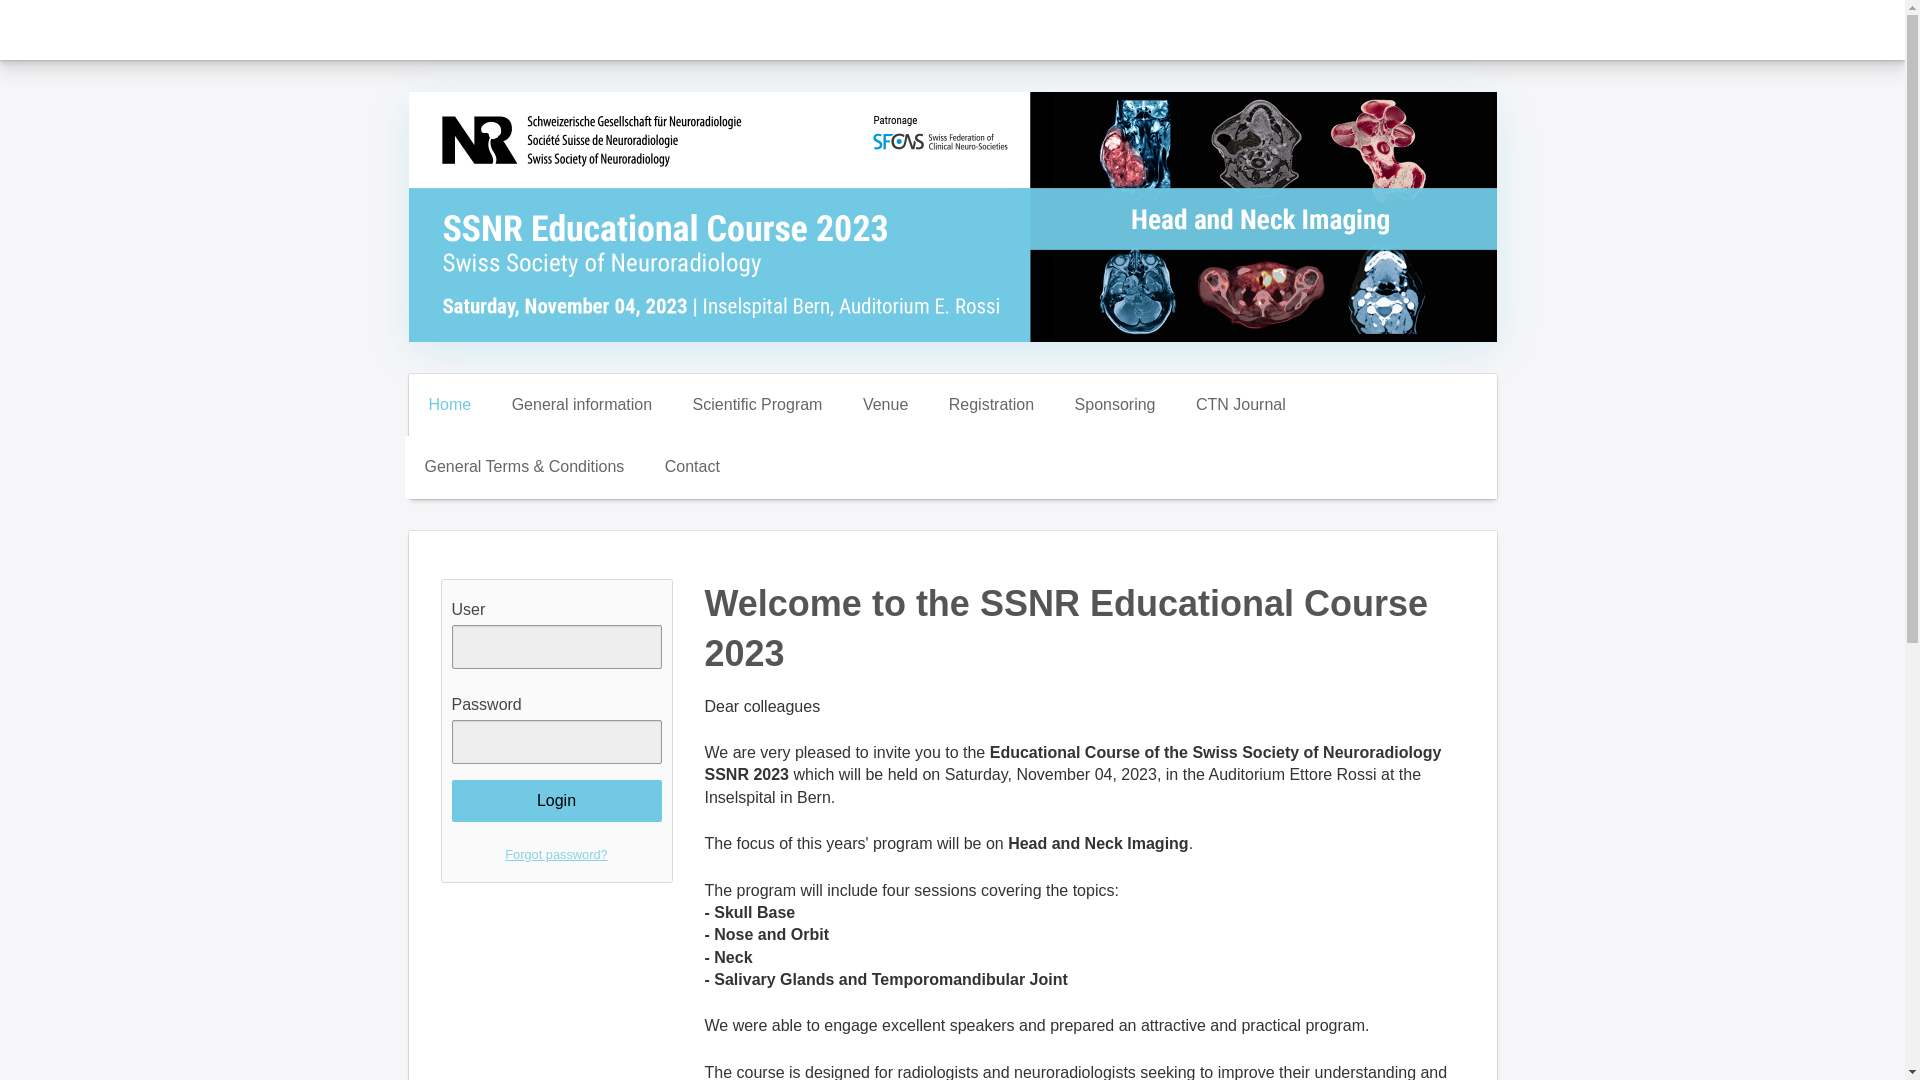 This screenshot has width=1920, height=1080. Describe the element at coordinates (692, 466) in the screenshot. I see `Contact` at that location.